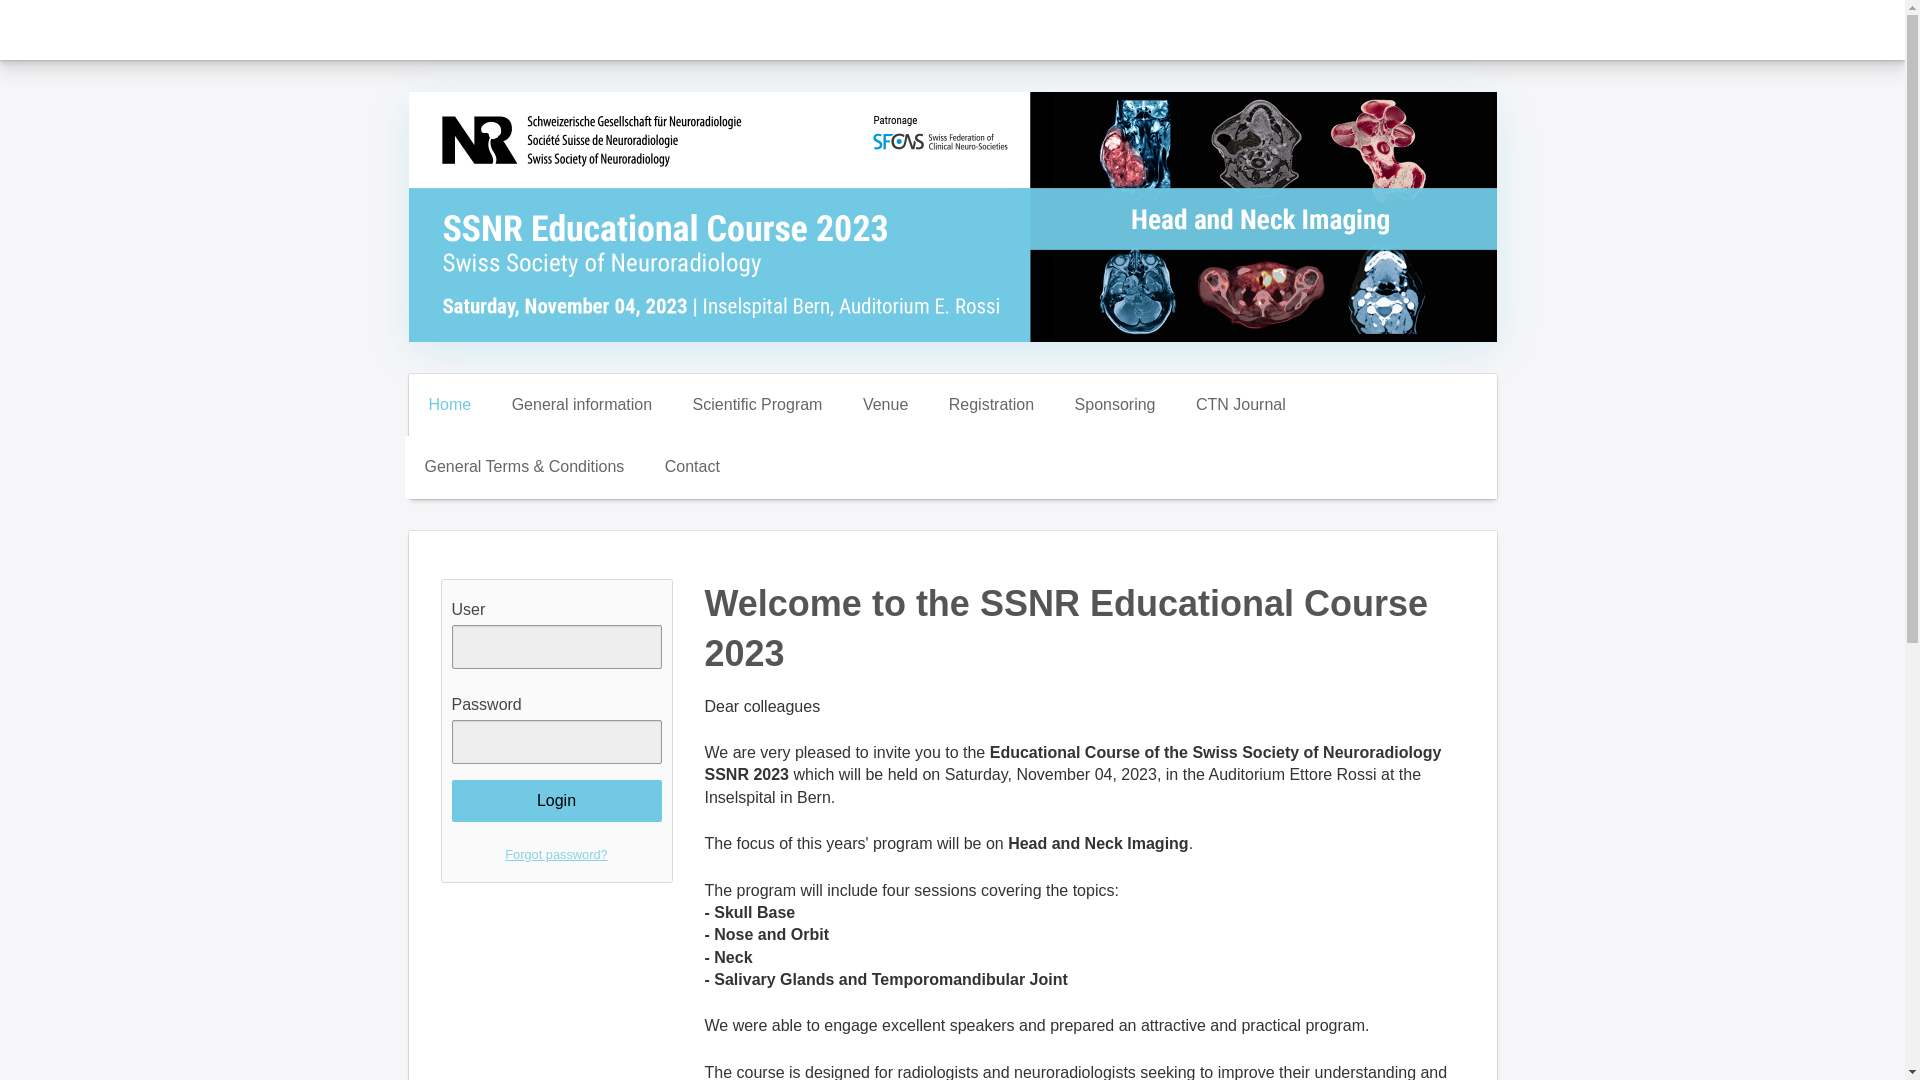 This screenshot has width=1920, height=1080. Describe the element at coordinates (692, 466) in the screenshot. I see `Contact` at that location.